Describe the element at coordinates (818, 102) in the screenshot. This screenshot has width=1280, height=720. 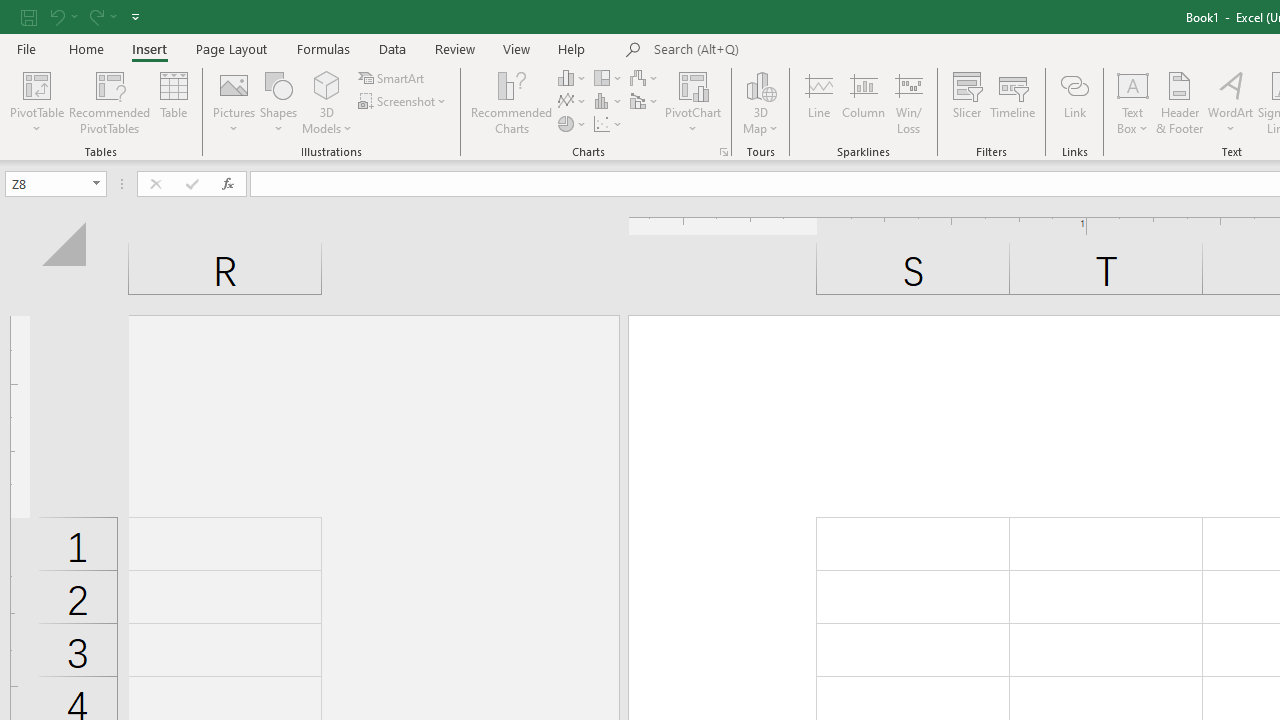
I see `Line` at that location.